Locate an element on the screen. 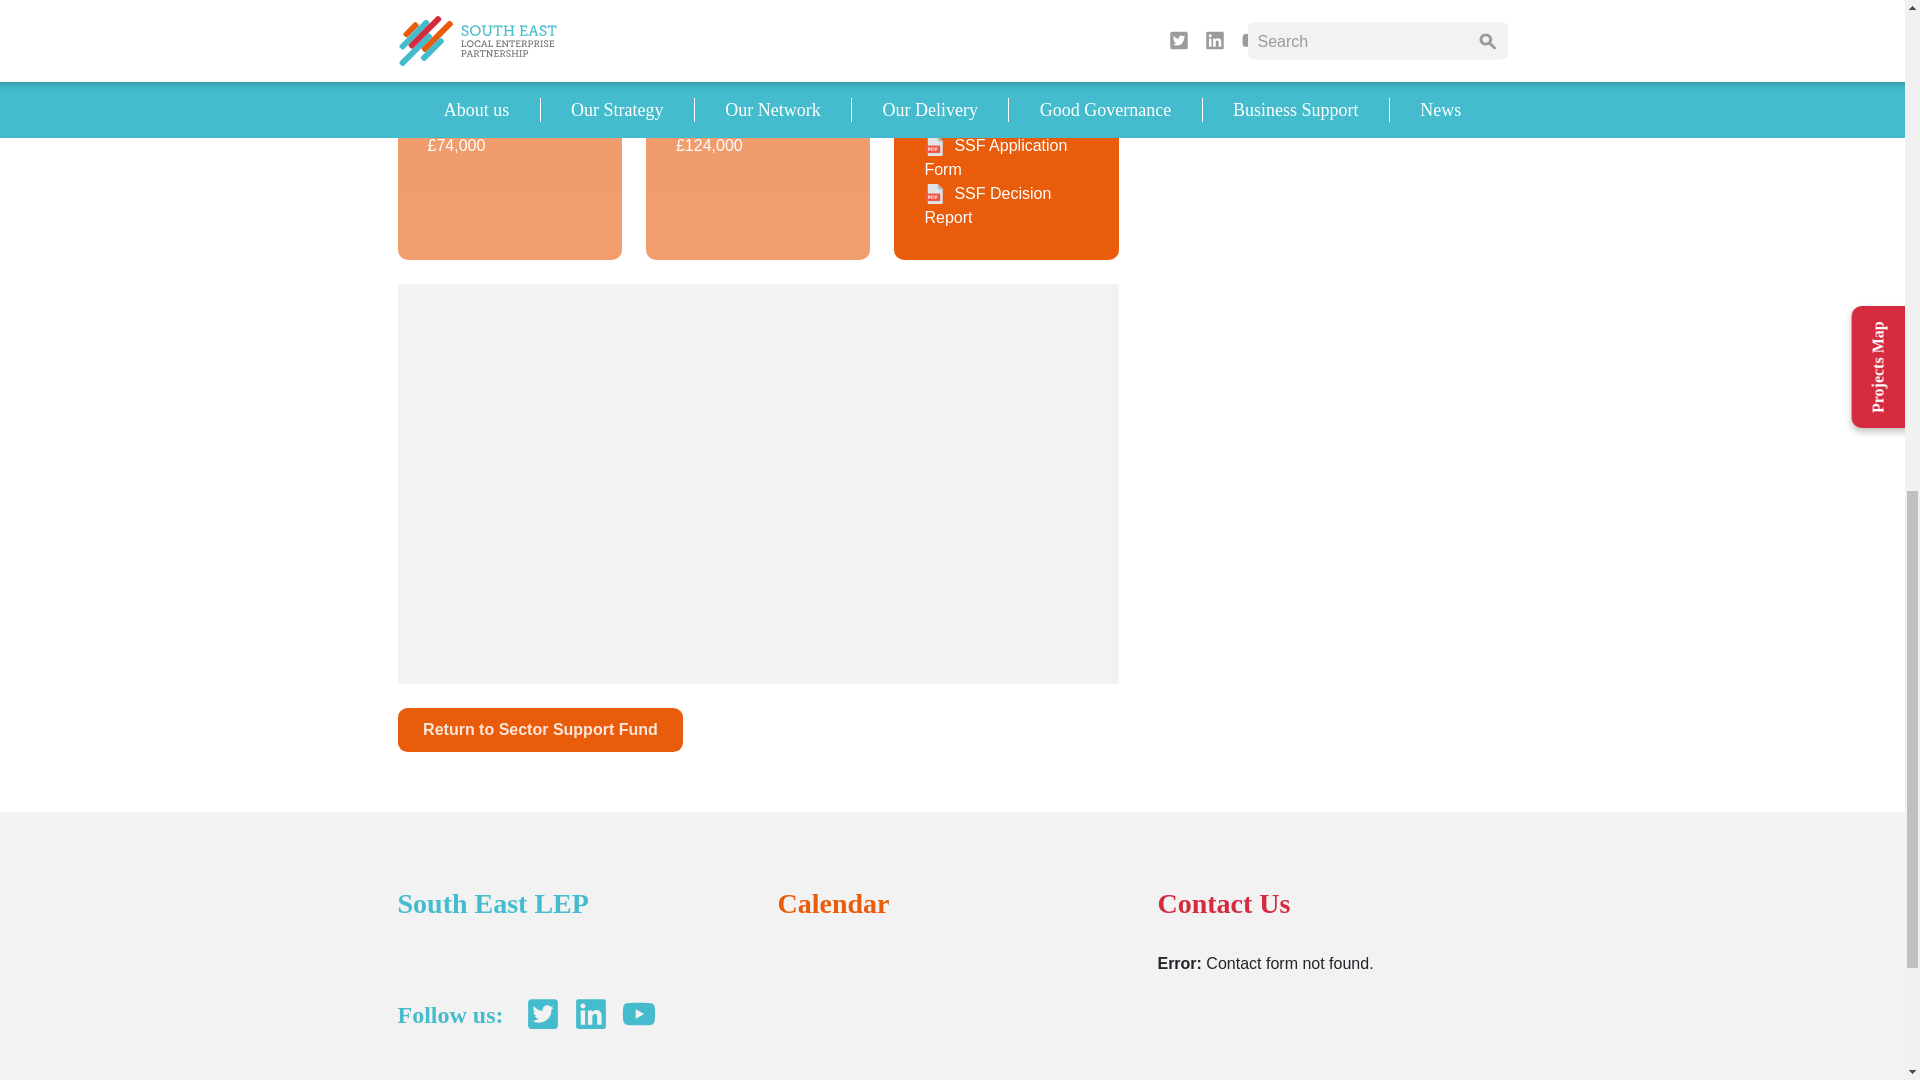 The width and height of the screenshot is (1920, 1080). Return to projects is located at coordinates (540, 729).